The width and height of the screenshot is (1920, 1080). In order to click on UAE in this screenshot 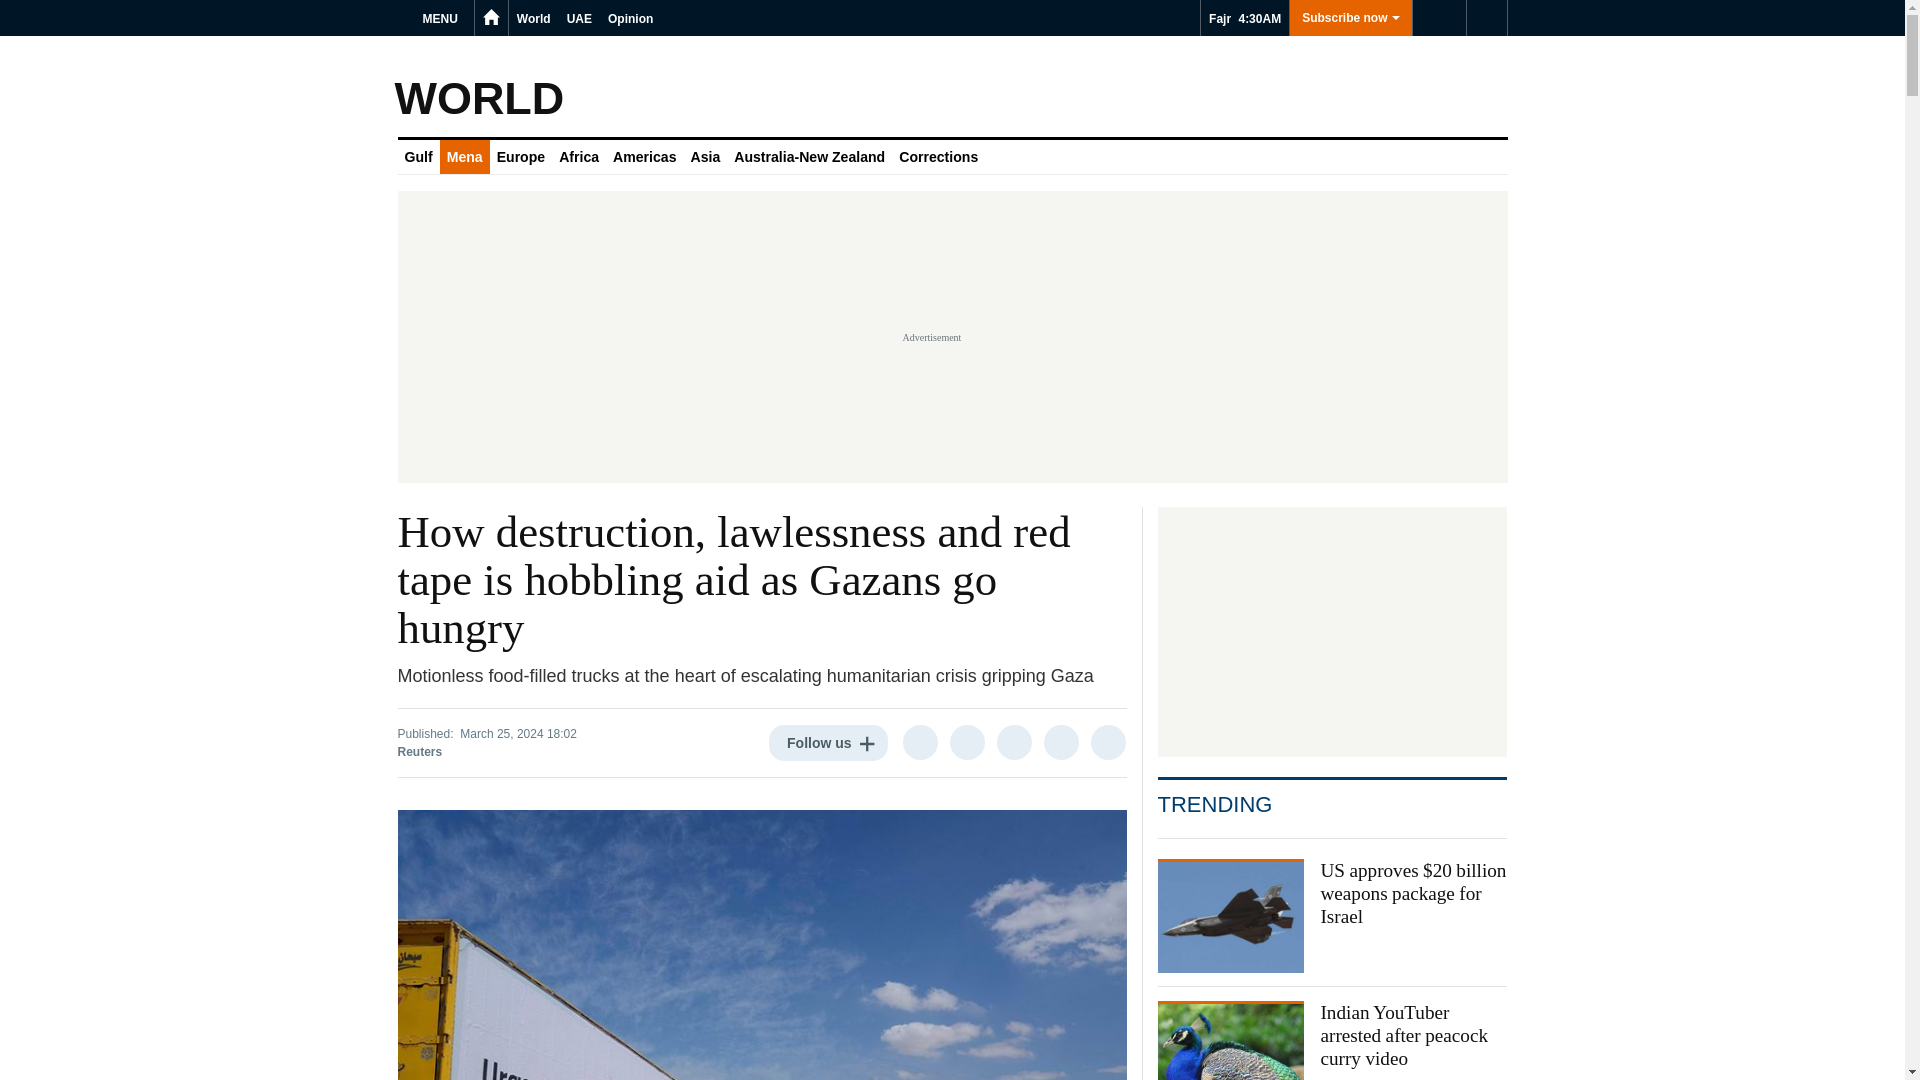, I will do `click(578, 18)`.